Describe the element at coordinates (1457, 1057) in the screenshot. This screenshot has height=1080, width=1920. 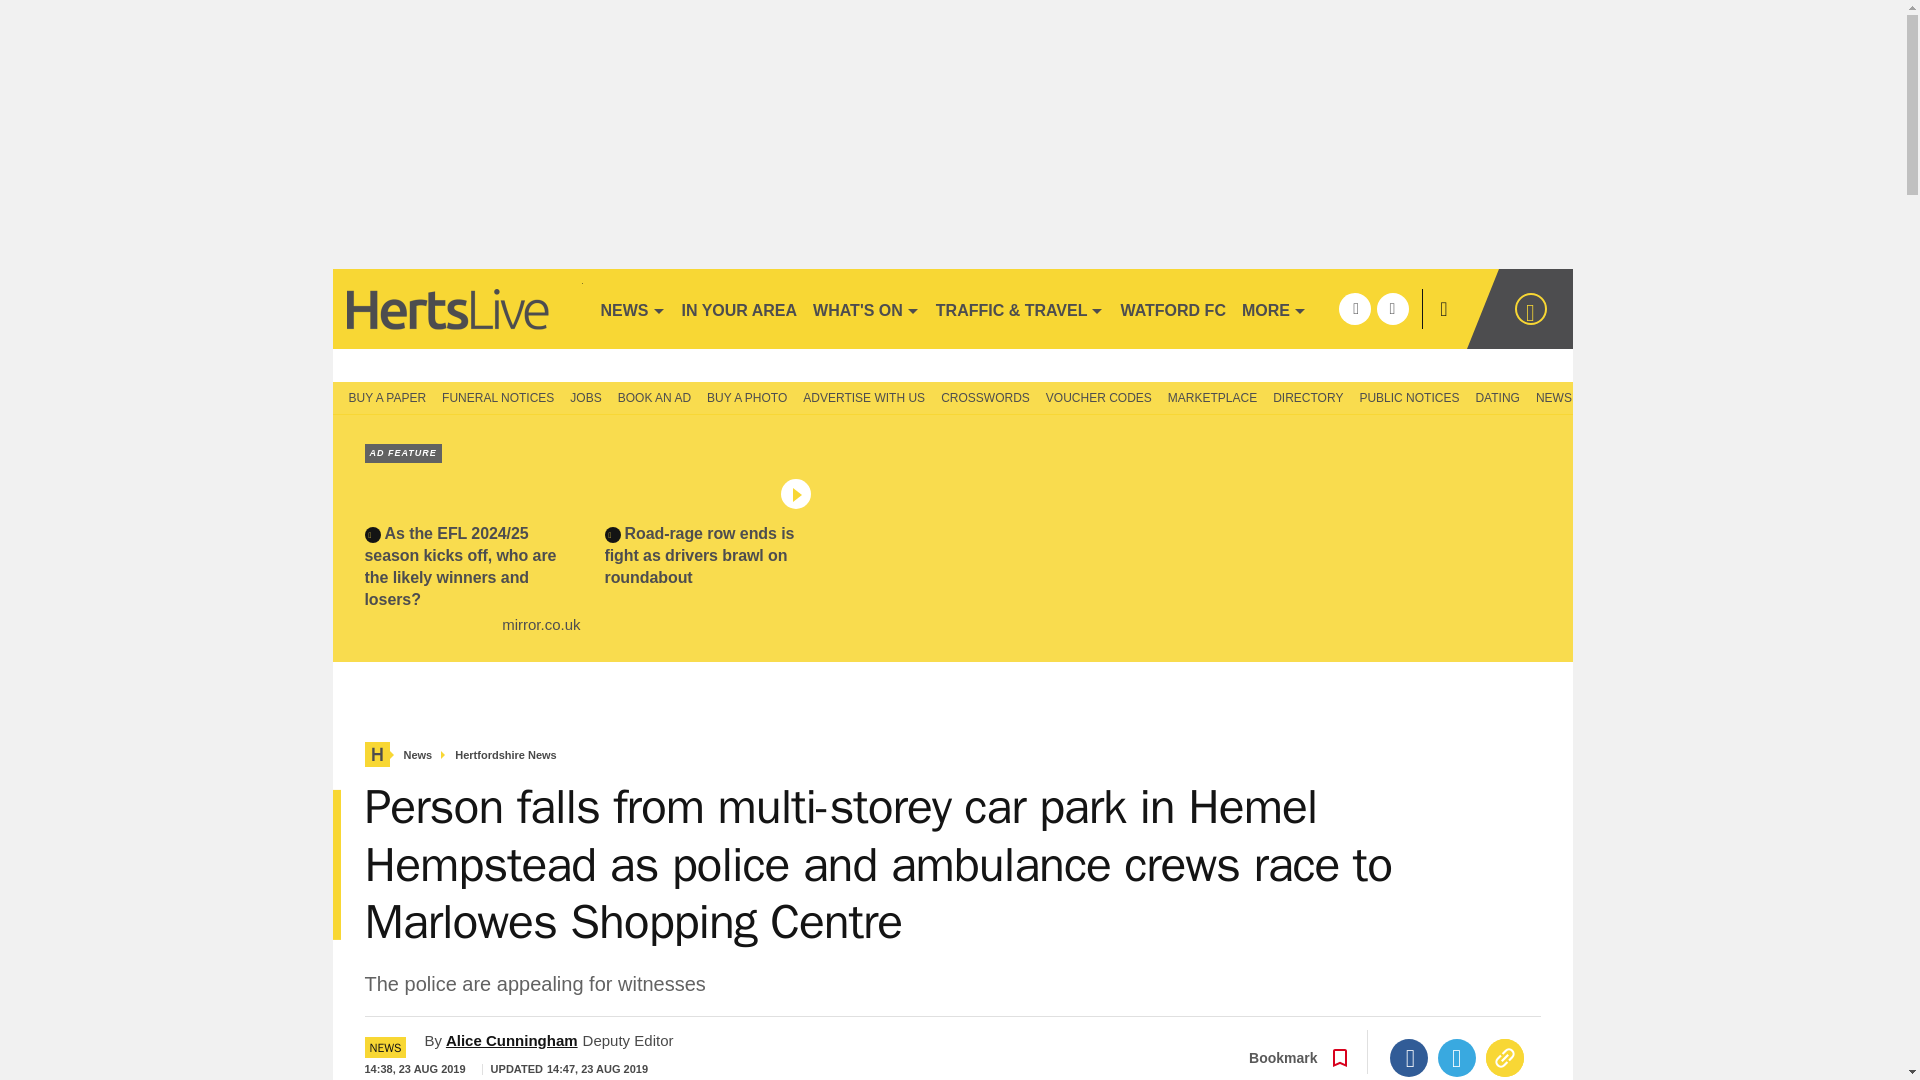
I see `Twitter` at that location.